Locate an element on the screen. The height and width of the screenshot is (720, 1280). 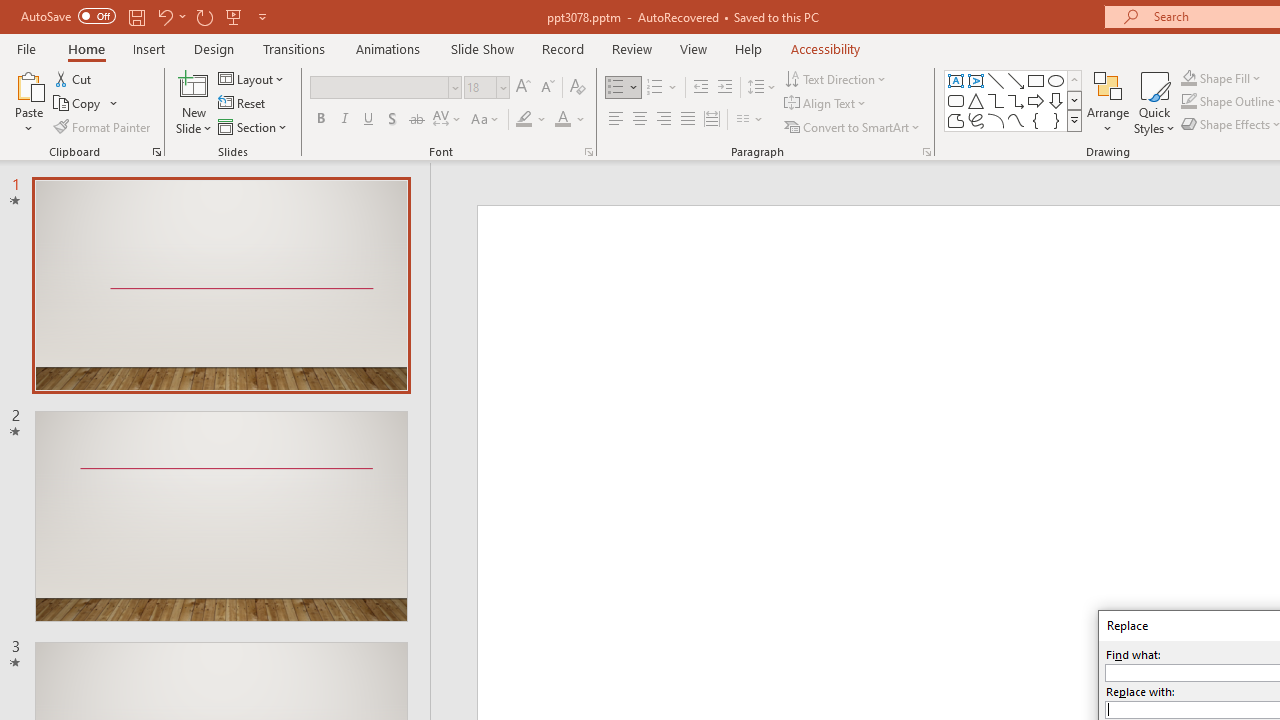
Convert to SmartArt is located at coordinates (853, 126).